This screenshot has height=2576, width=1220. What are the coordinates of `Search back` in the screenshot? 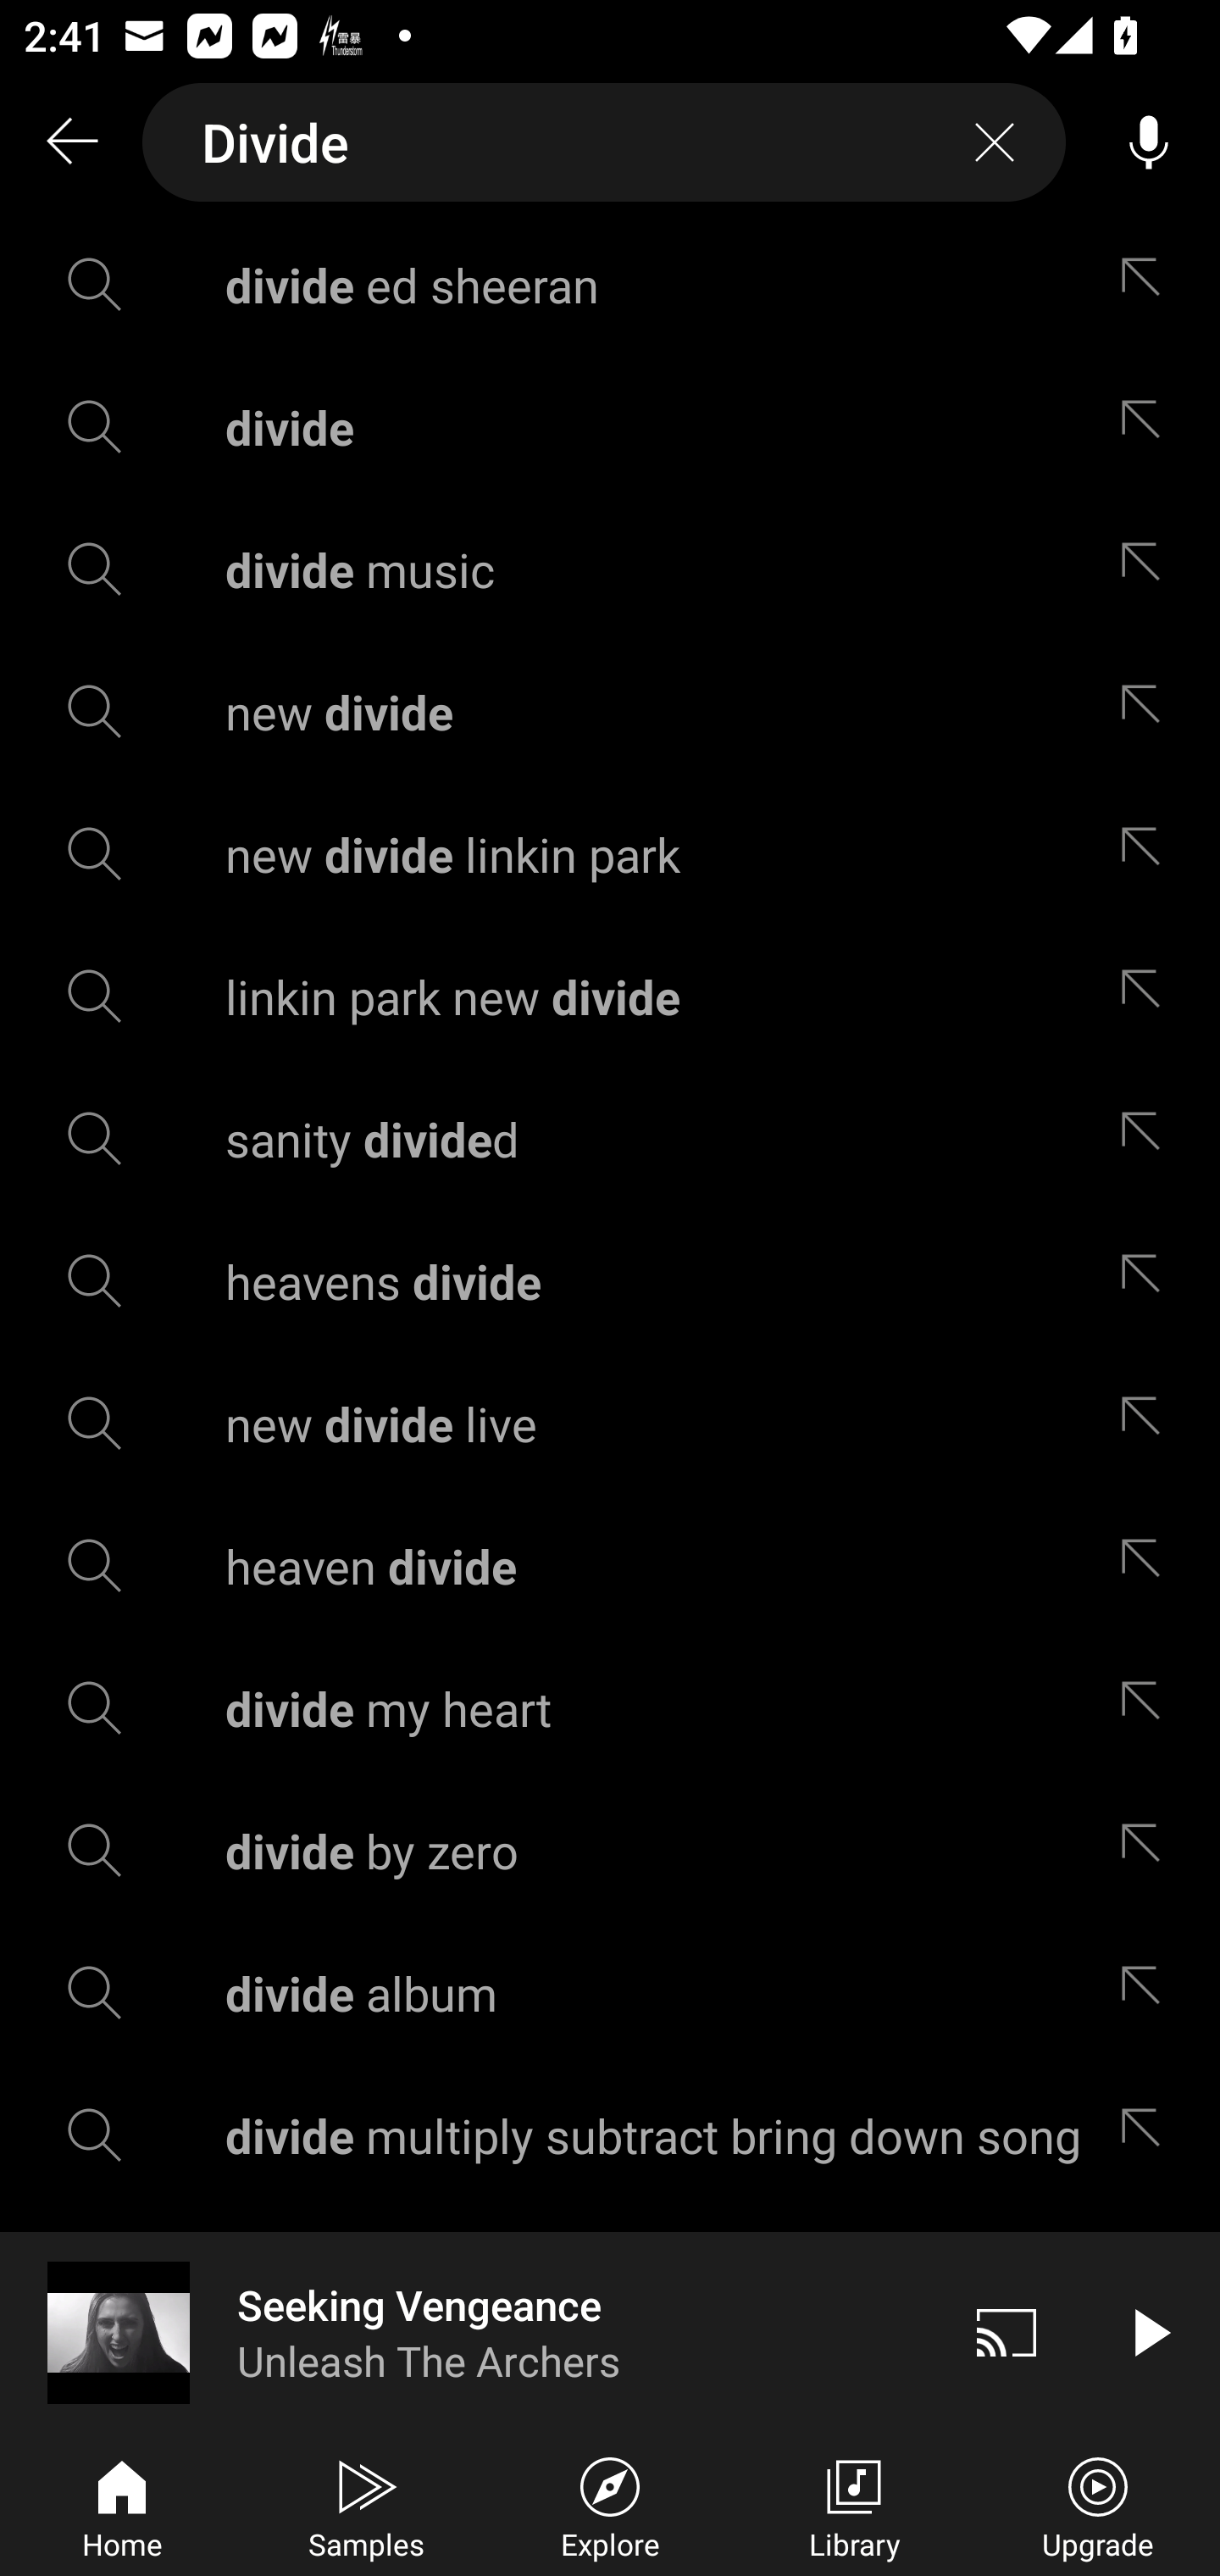 It's located at (71, 142).